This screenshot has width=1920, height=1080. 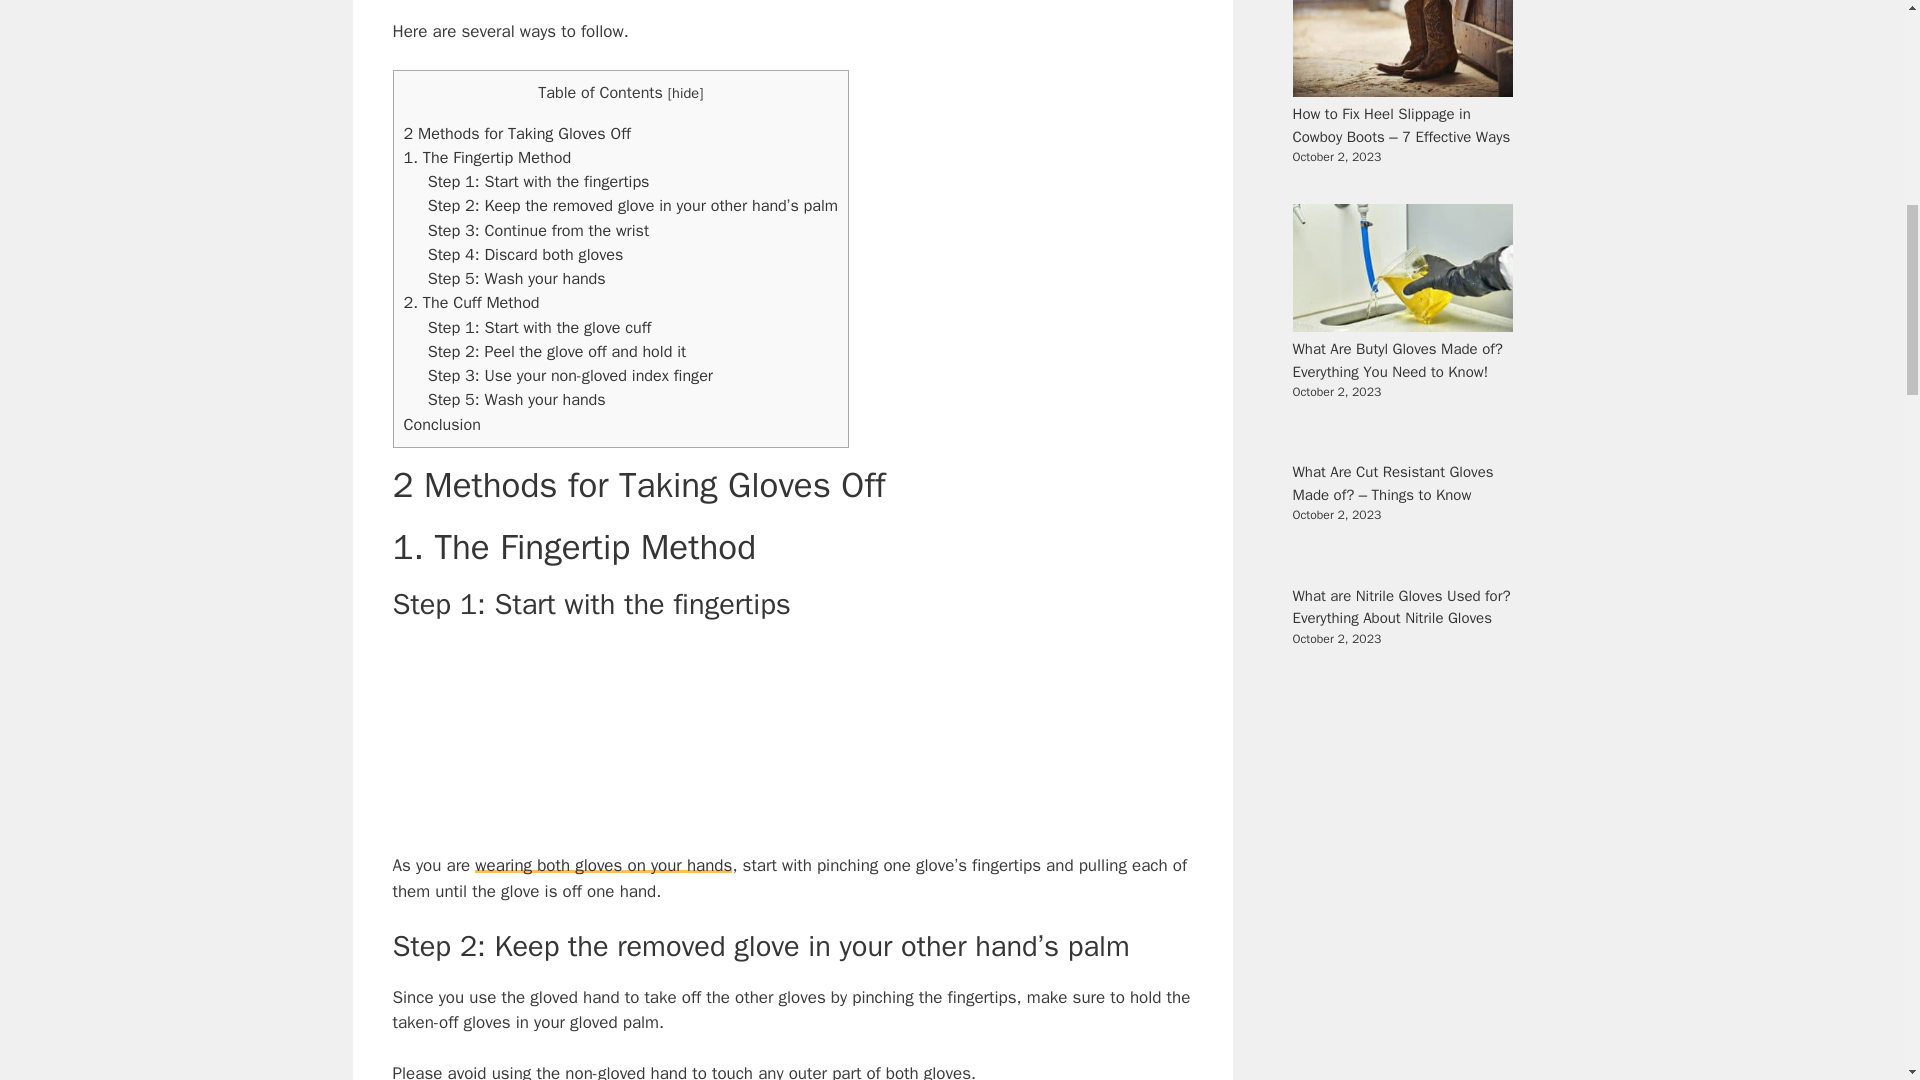 What do you see at coordinates (602, 865) in the screenshot?
I see `wearing both gloves on your hands` at bounding box center [602, 865].